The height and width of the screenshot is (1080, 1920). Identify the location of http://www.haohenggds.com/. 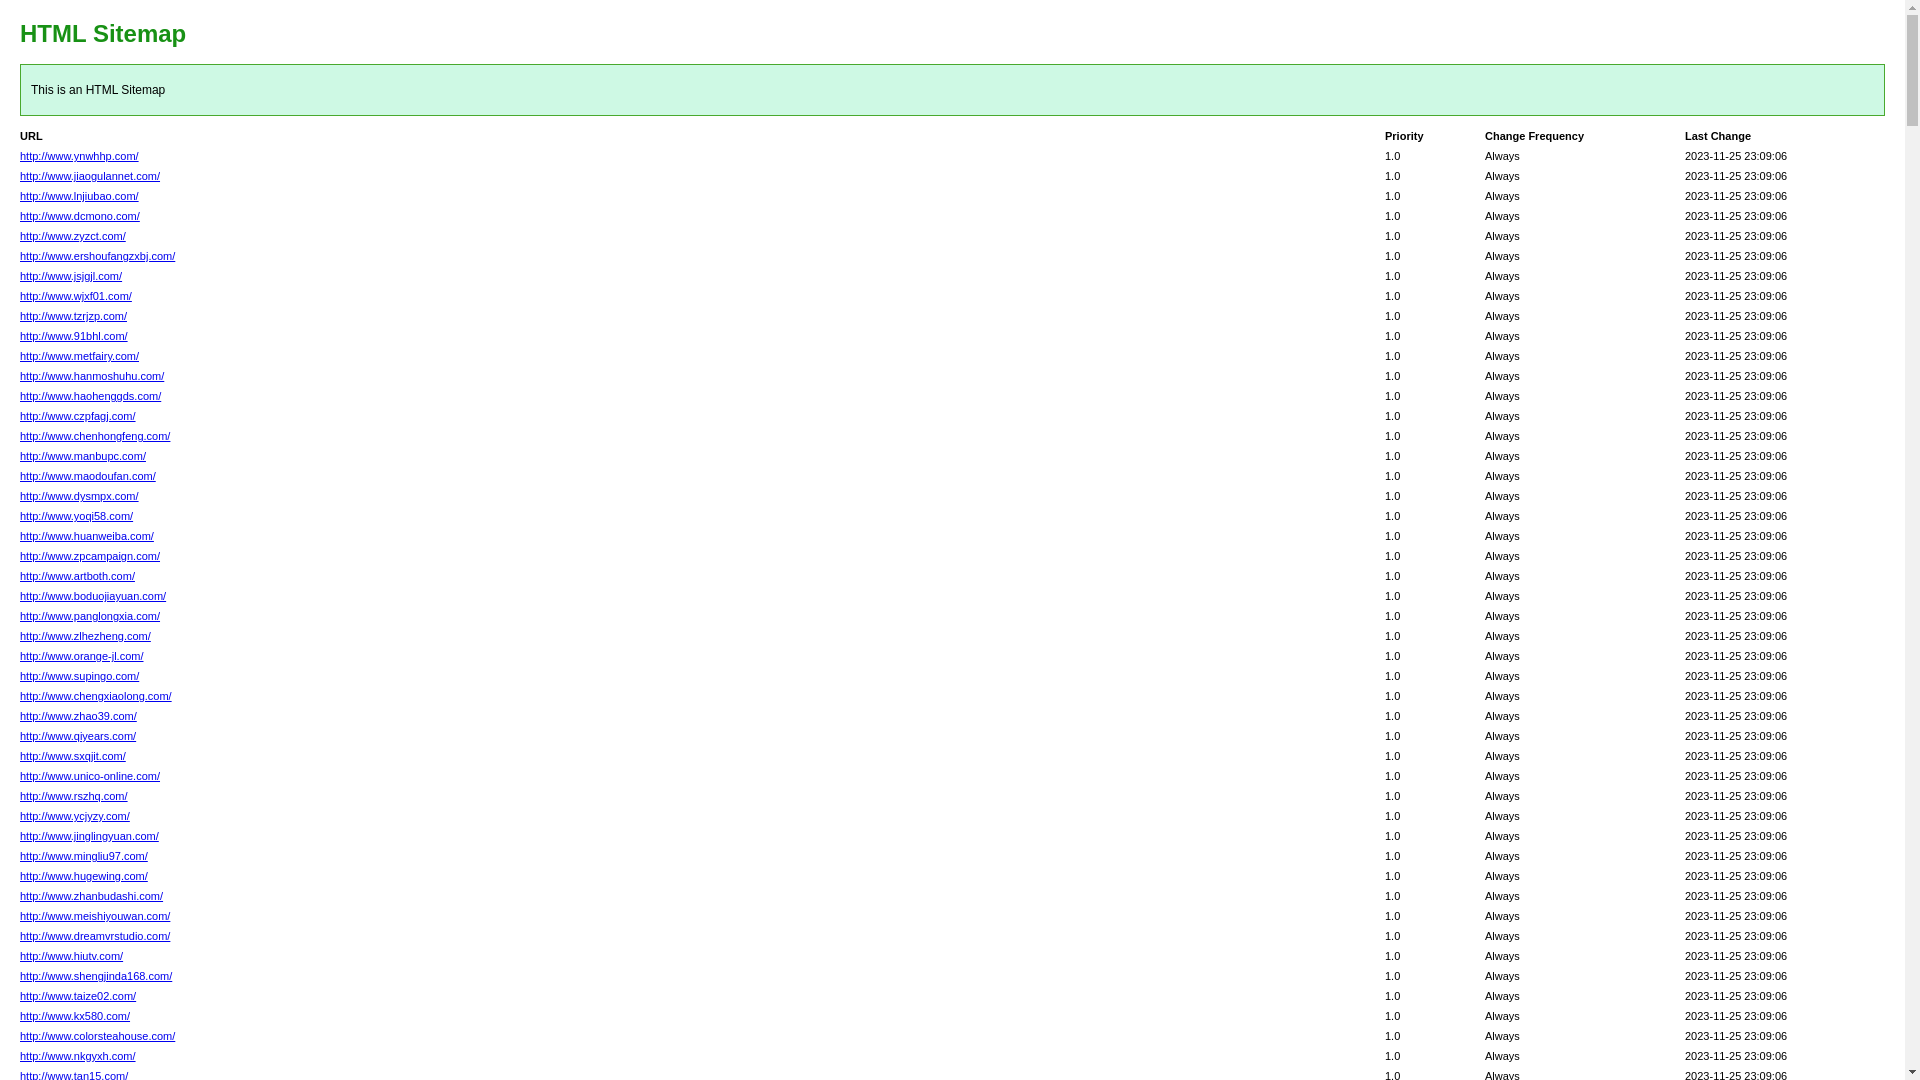
(90, 396).